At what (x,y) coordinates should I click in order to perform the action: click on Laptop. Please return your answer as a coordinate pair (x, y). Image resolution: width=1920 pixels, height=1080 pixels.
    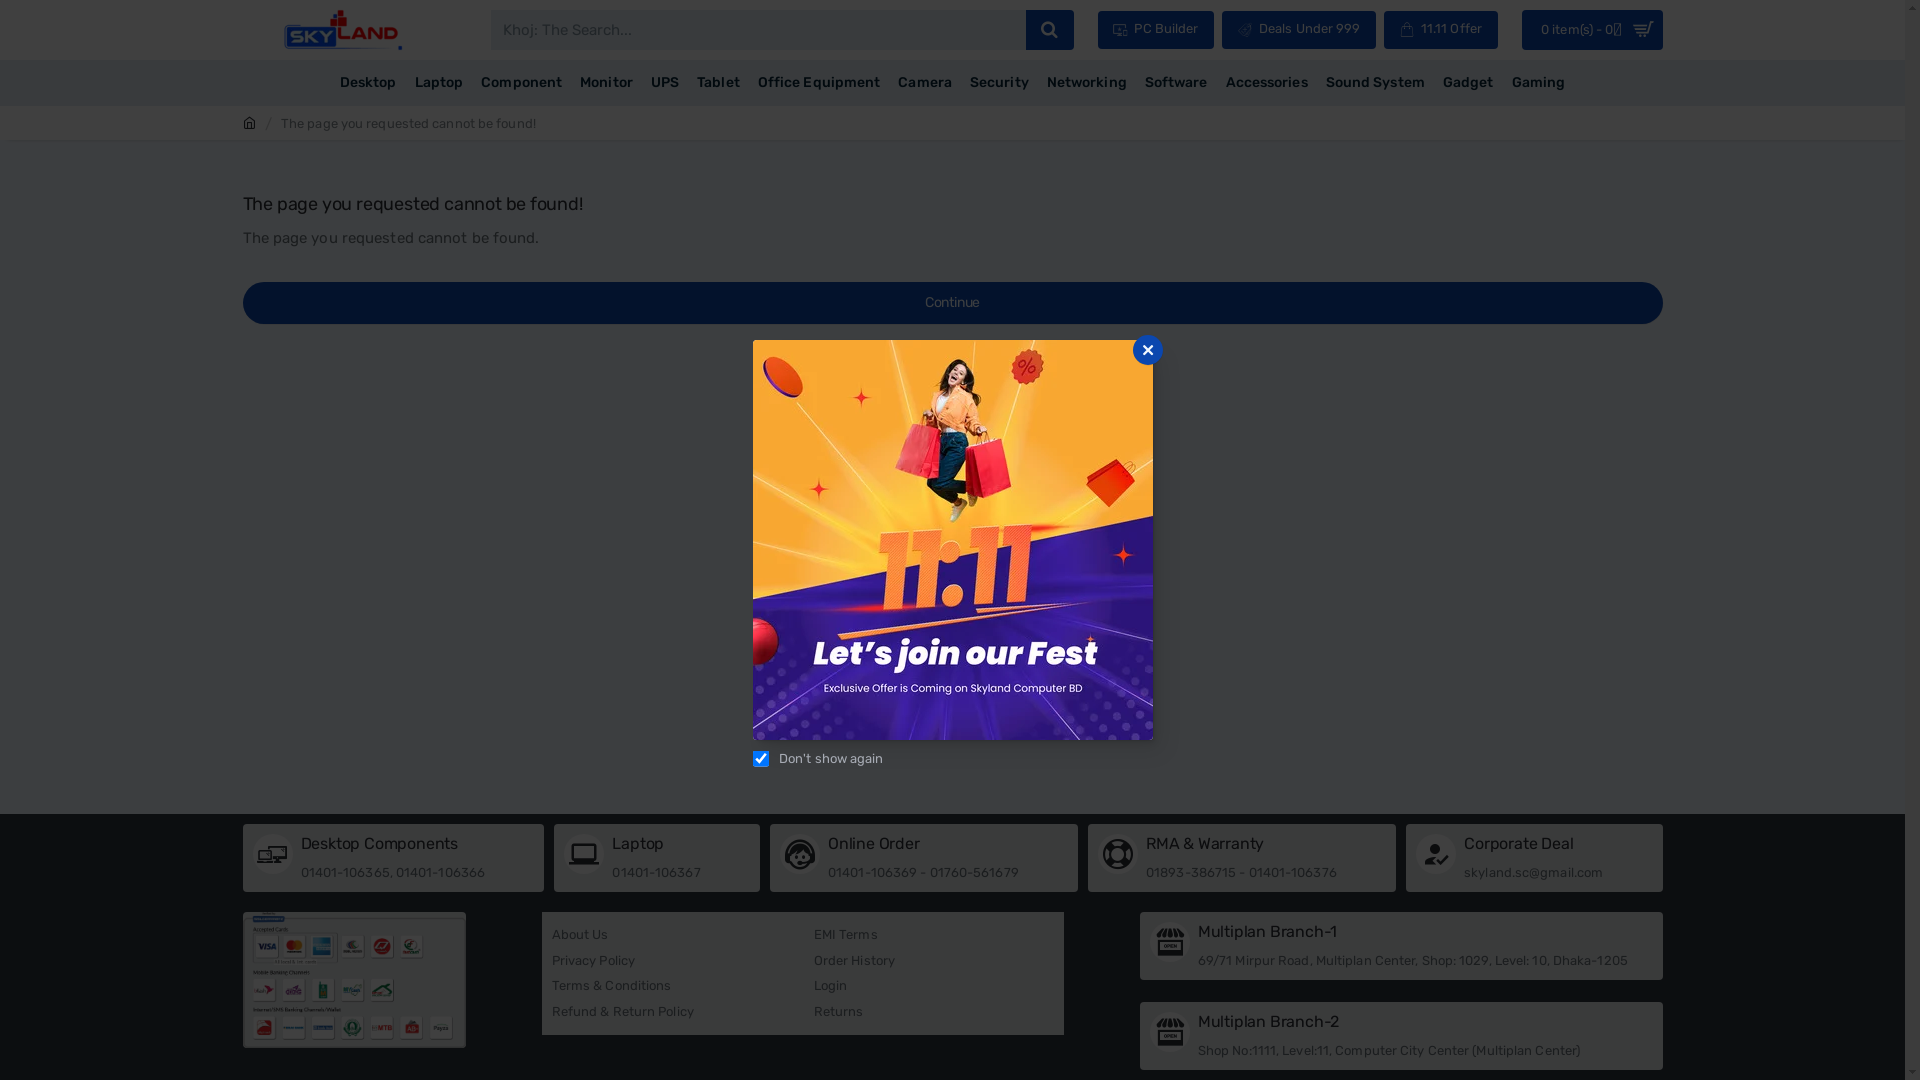
    Looking at the image, I should click on (440, 83).